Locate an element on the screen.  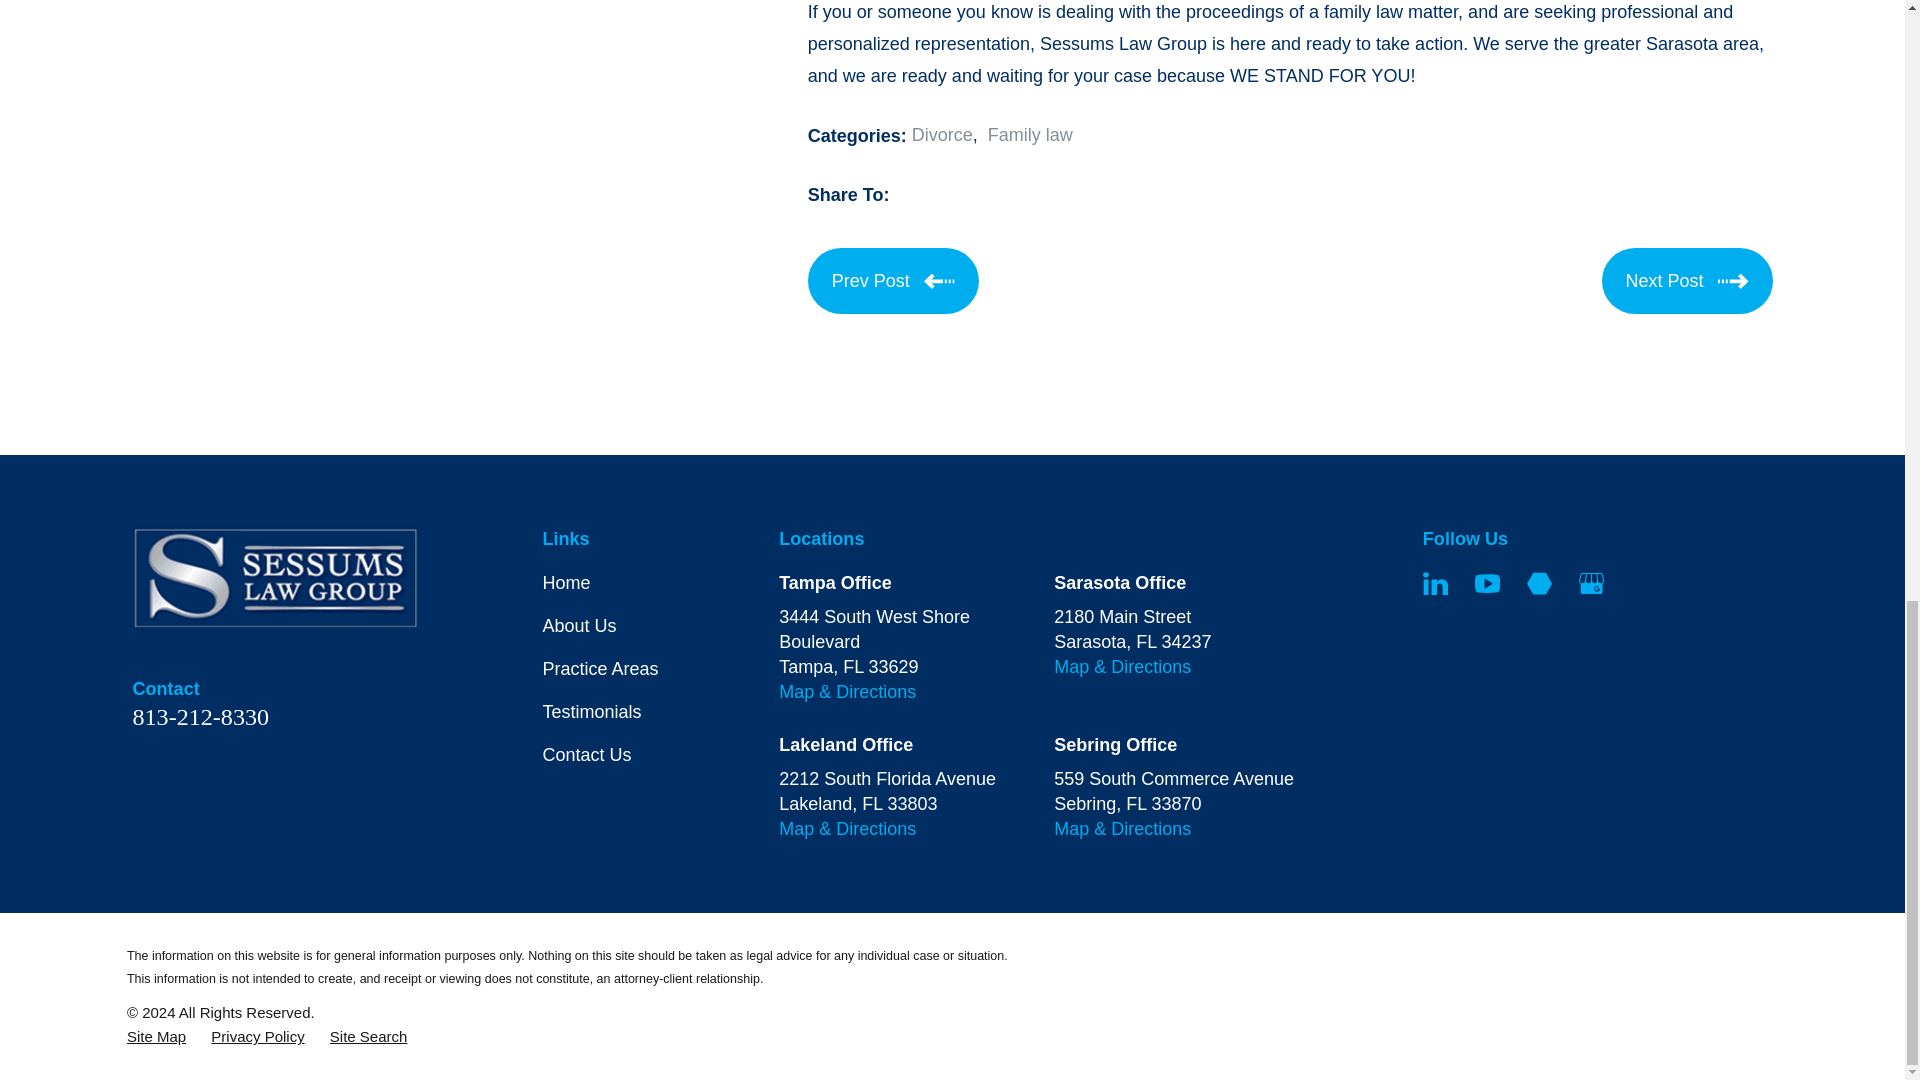
YouTube is located at coordinates (1486, 584).